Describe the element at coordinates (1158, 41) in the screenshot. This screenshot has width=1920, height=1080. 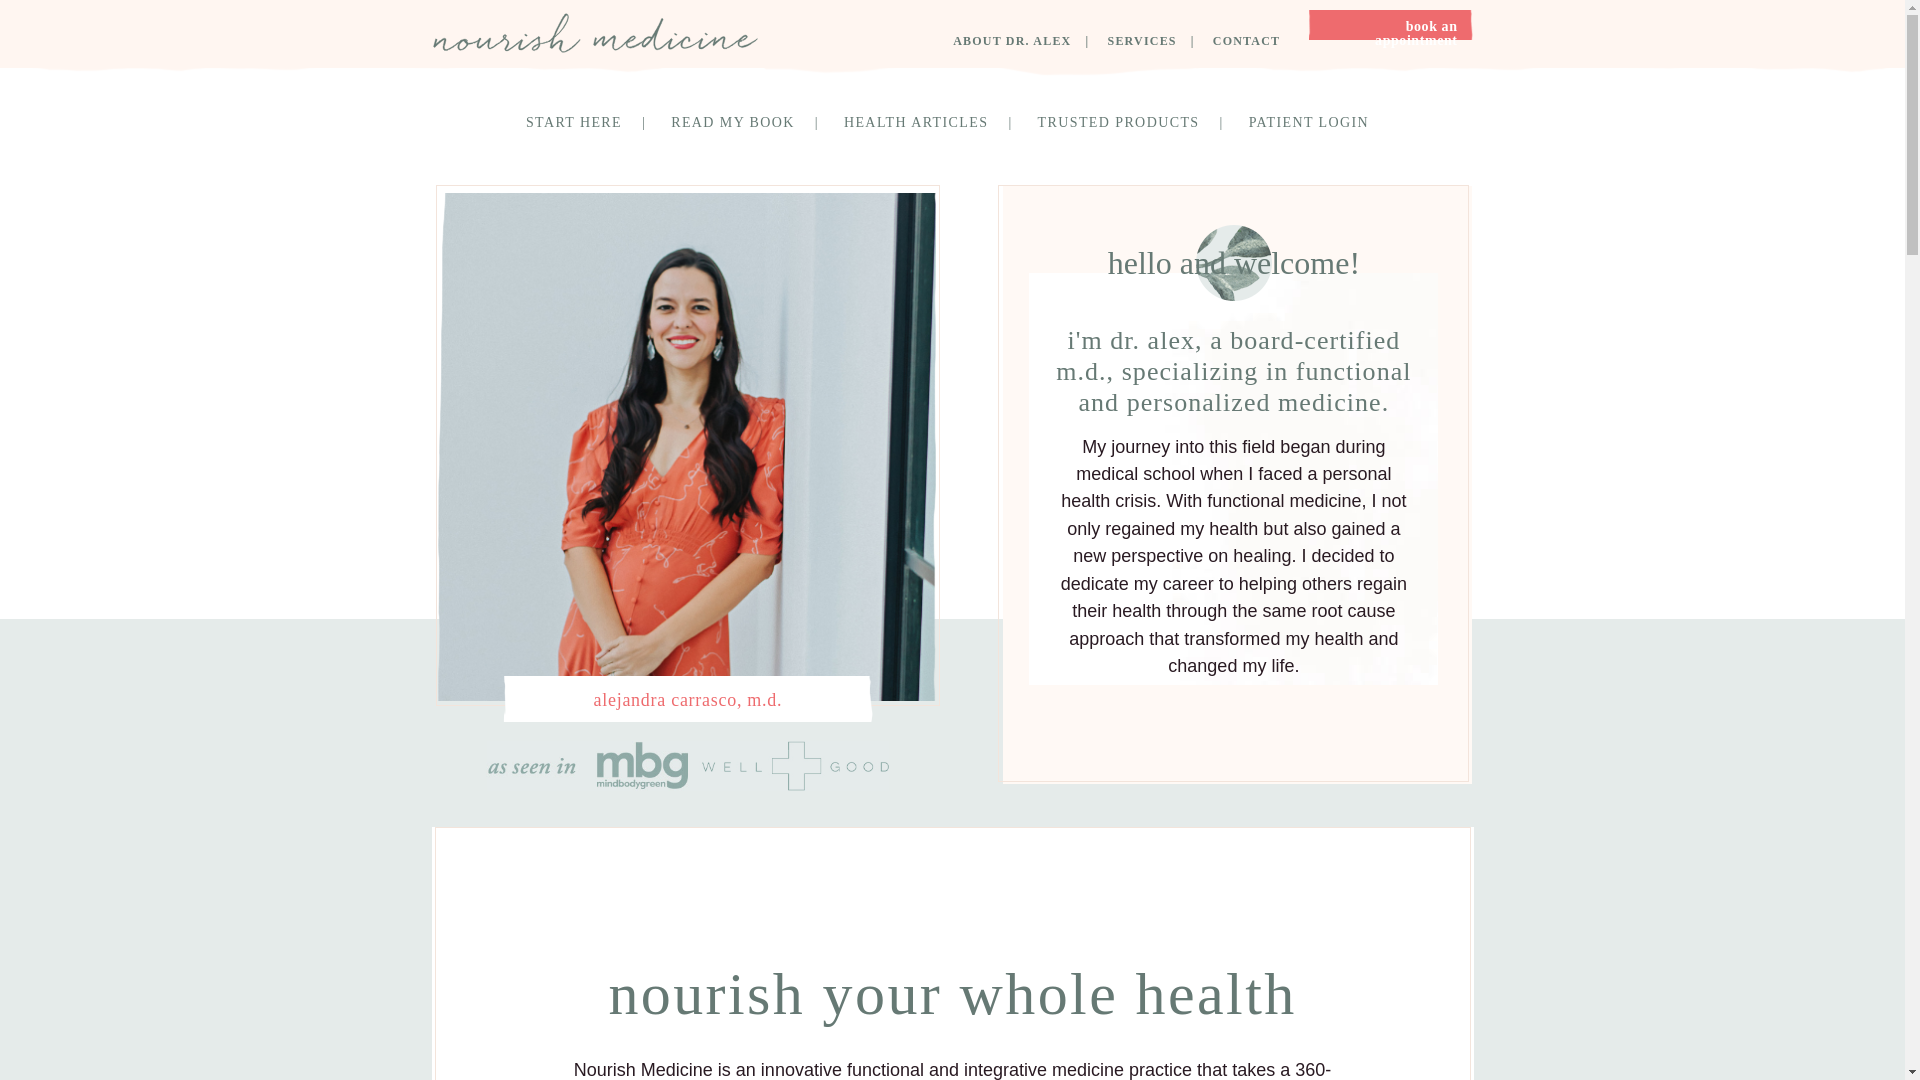
I see `SERVICES` at that location.